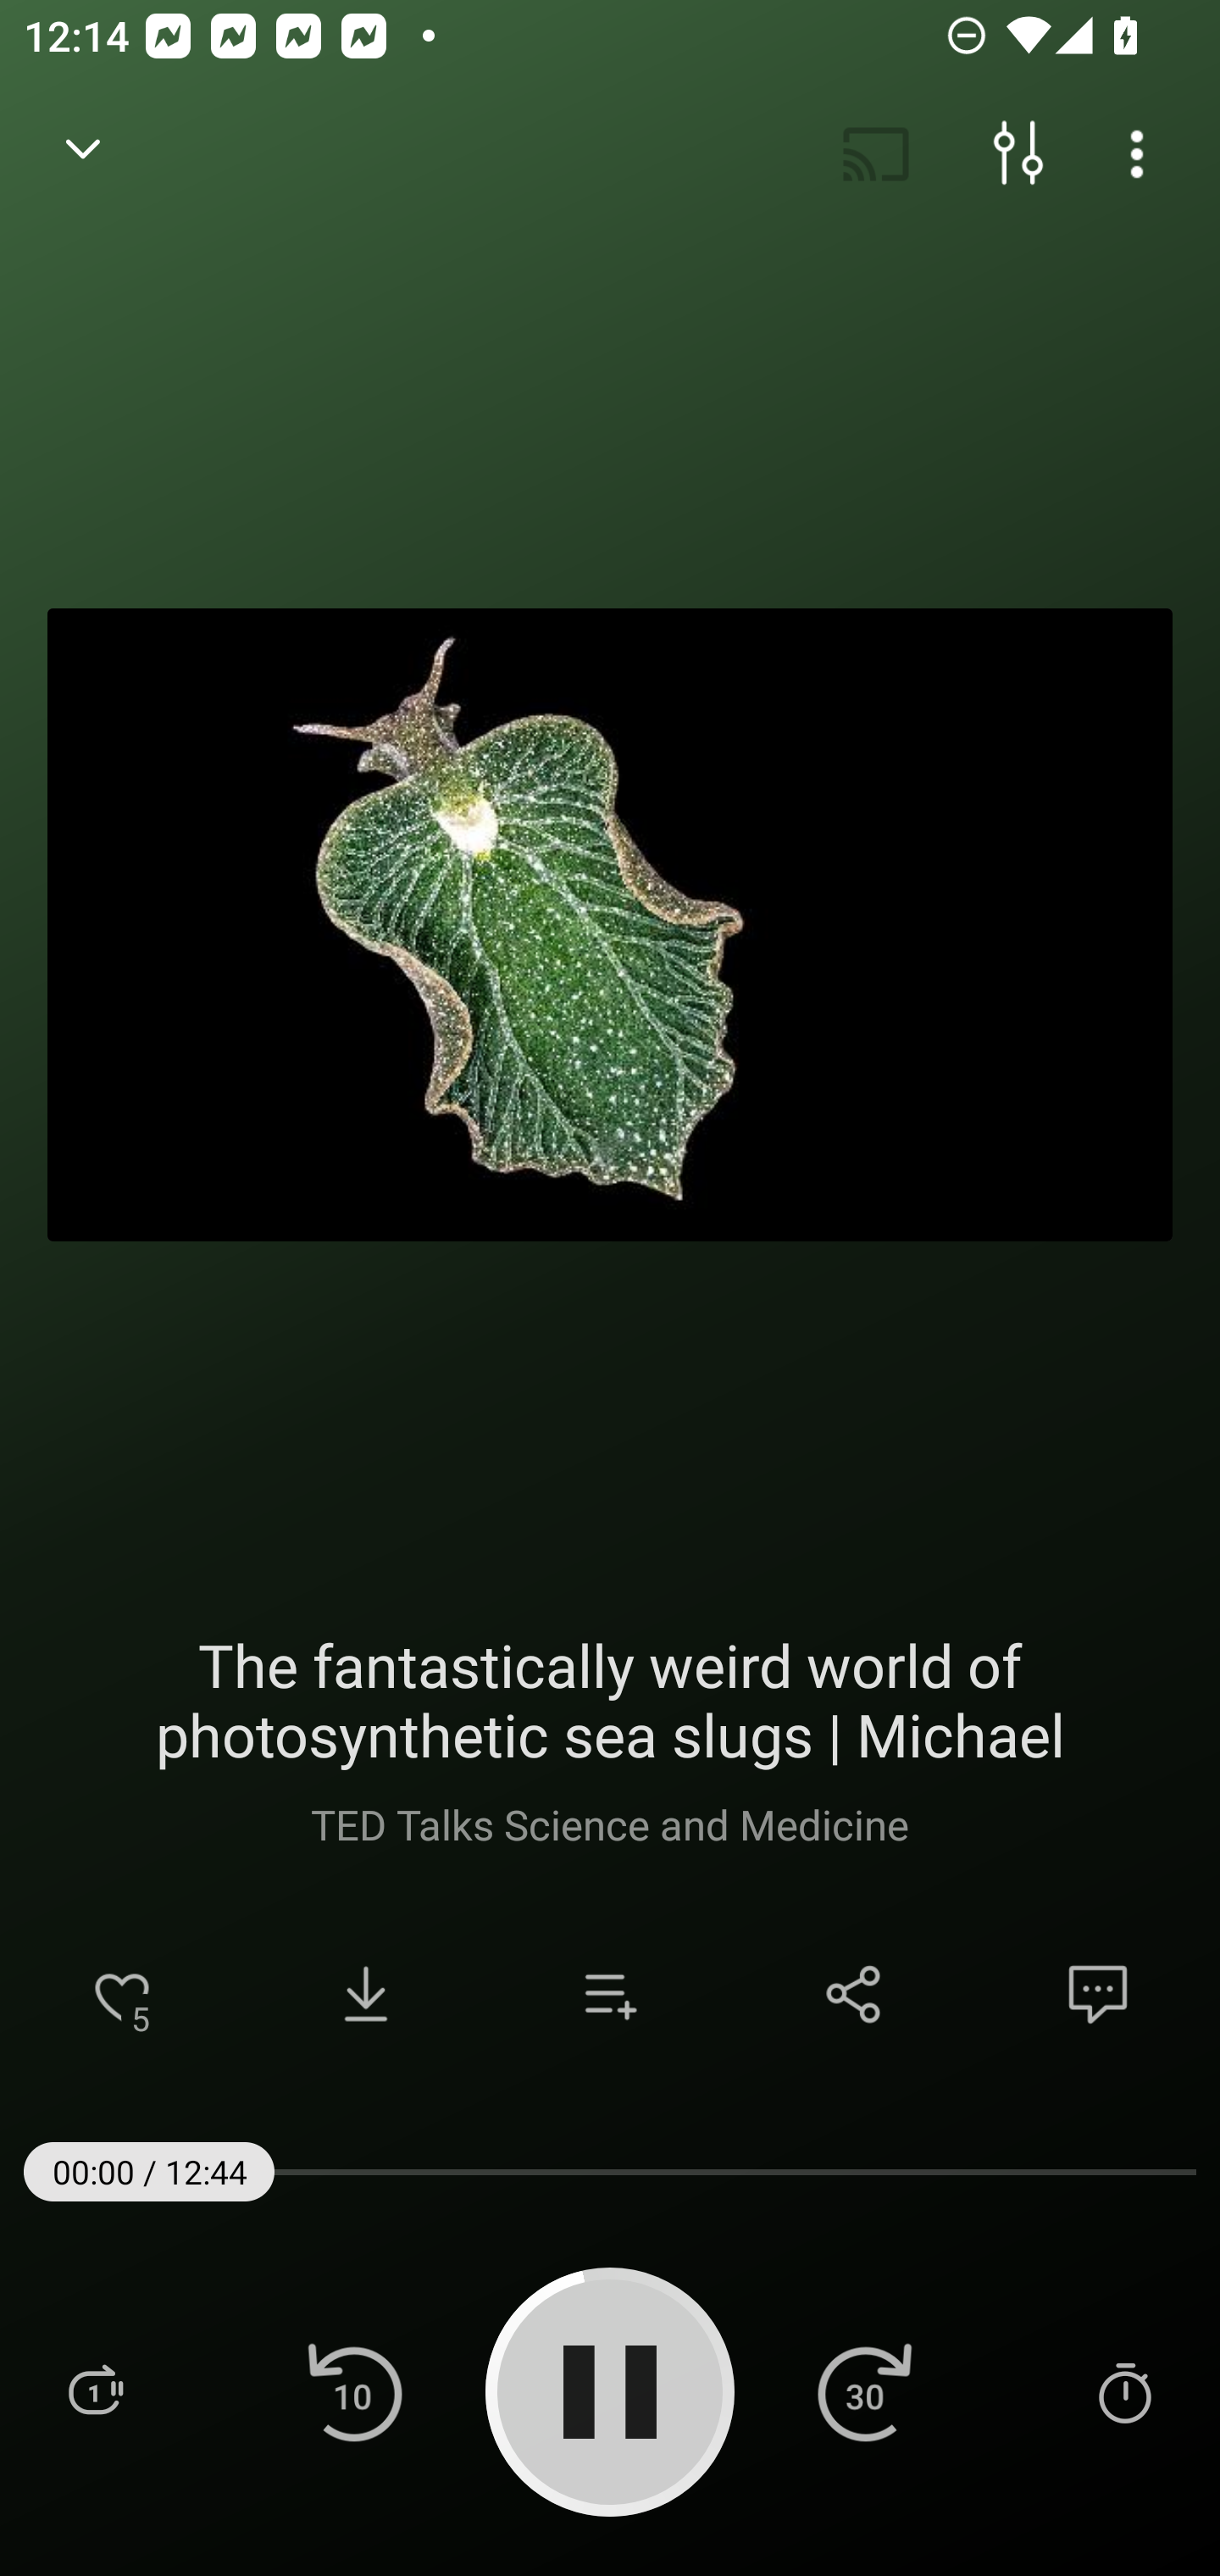 The image size is (1220, 2576). What do you see at coordinates (122, 1995) in the screenshot?
I see `Add to Favorites` at bounding box center [122, 1995].